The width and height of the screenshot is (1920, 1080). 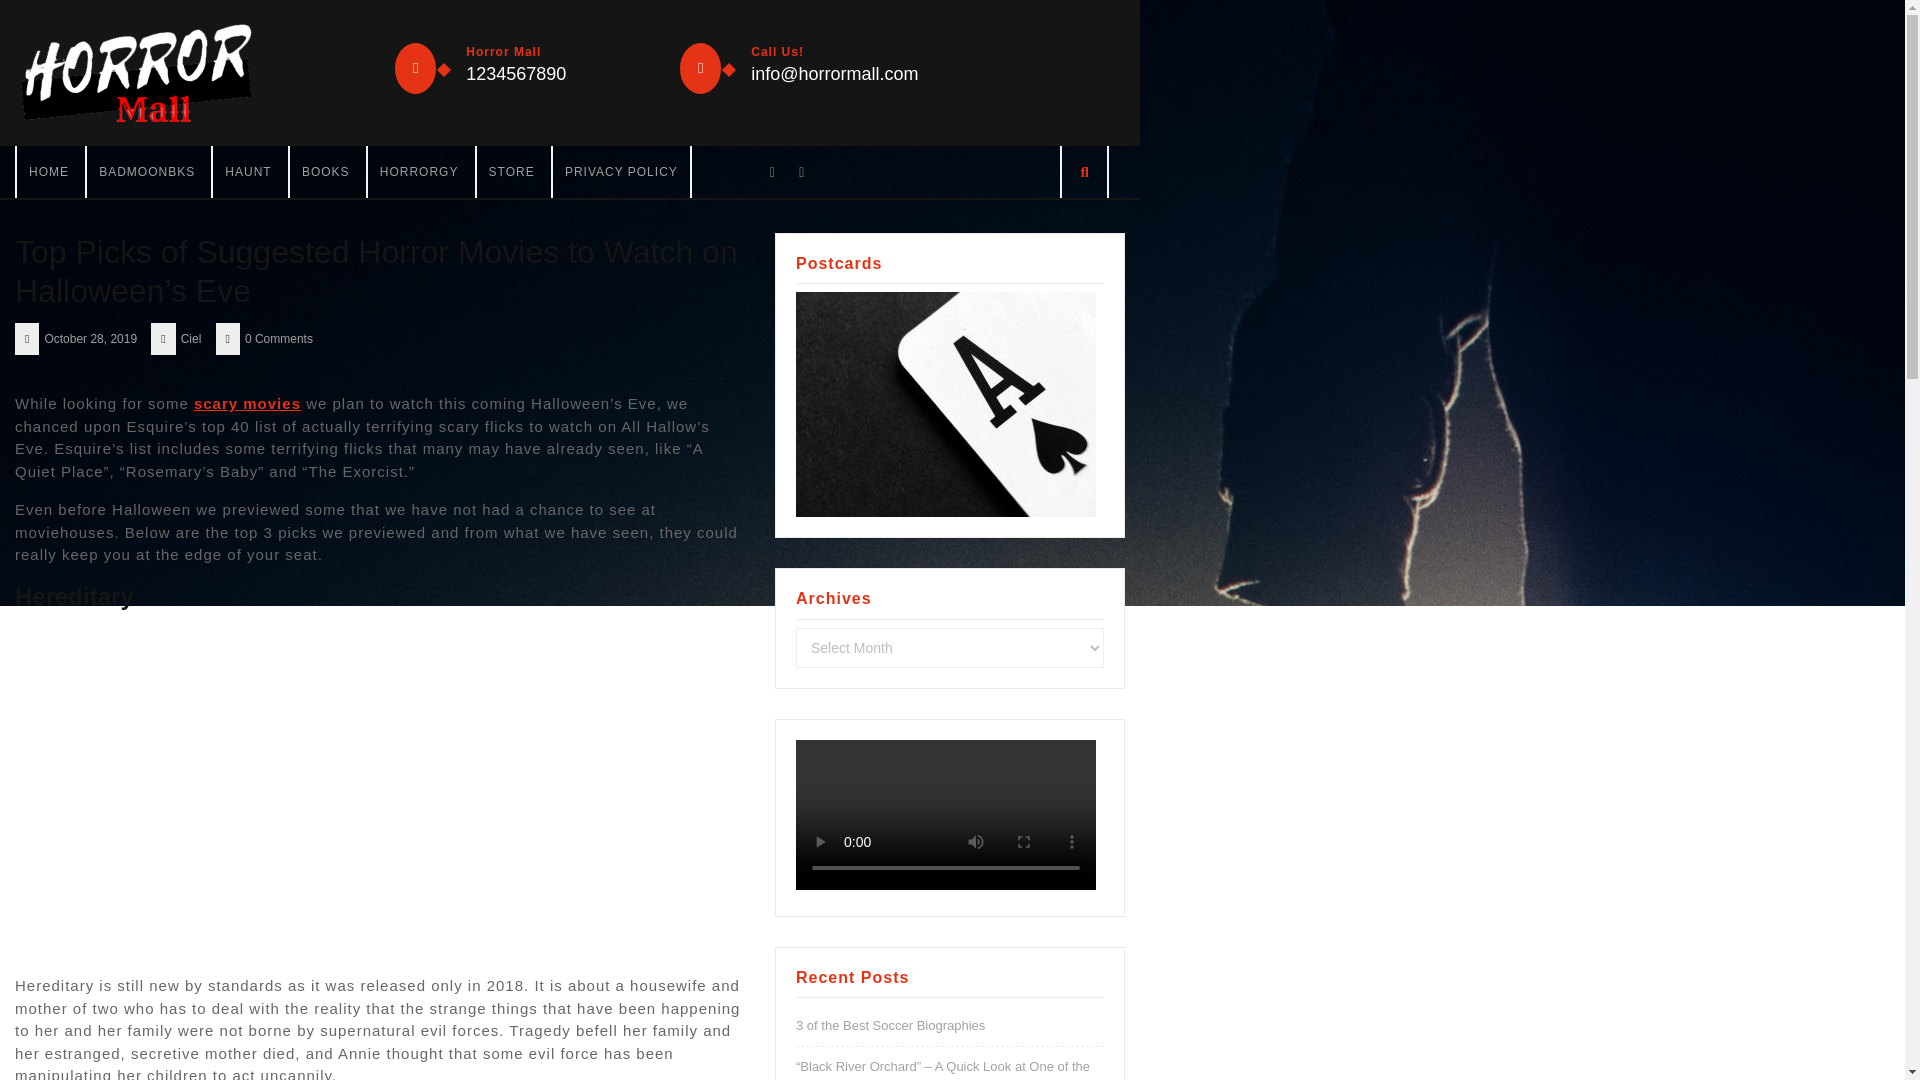 What do you see at coordinates (419, 172) in the screenshot?
I see `HORRORGY` at bounding box center [419, 172].